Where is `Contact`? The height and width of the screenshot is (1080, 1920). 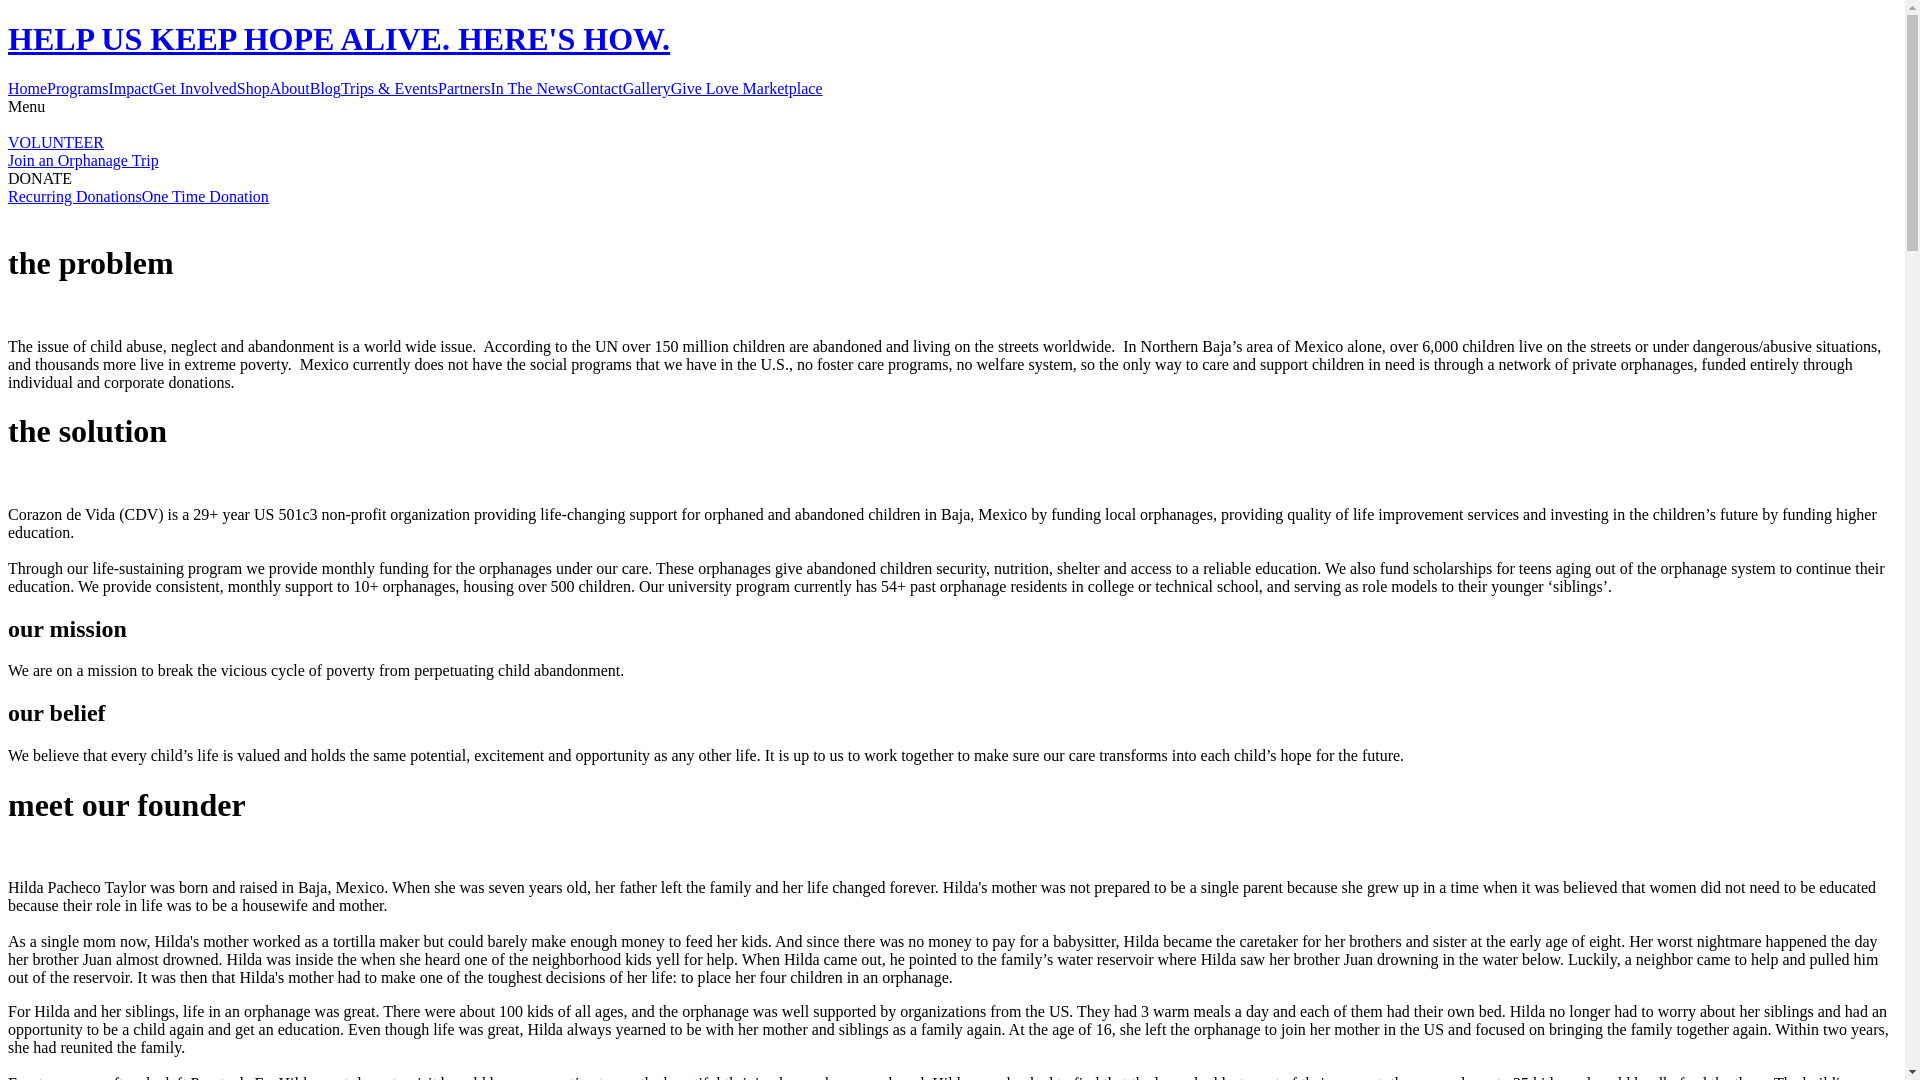
Contact is located at coordinates (597, 88).